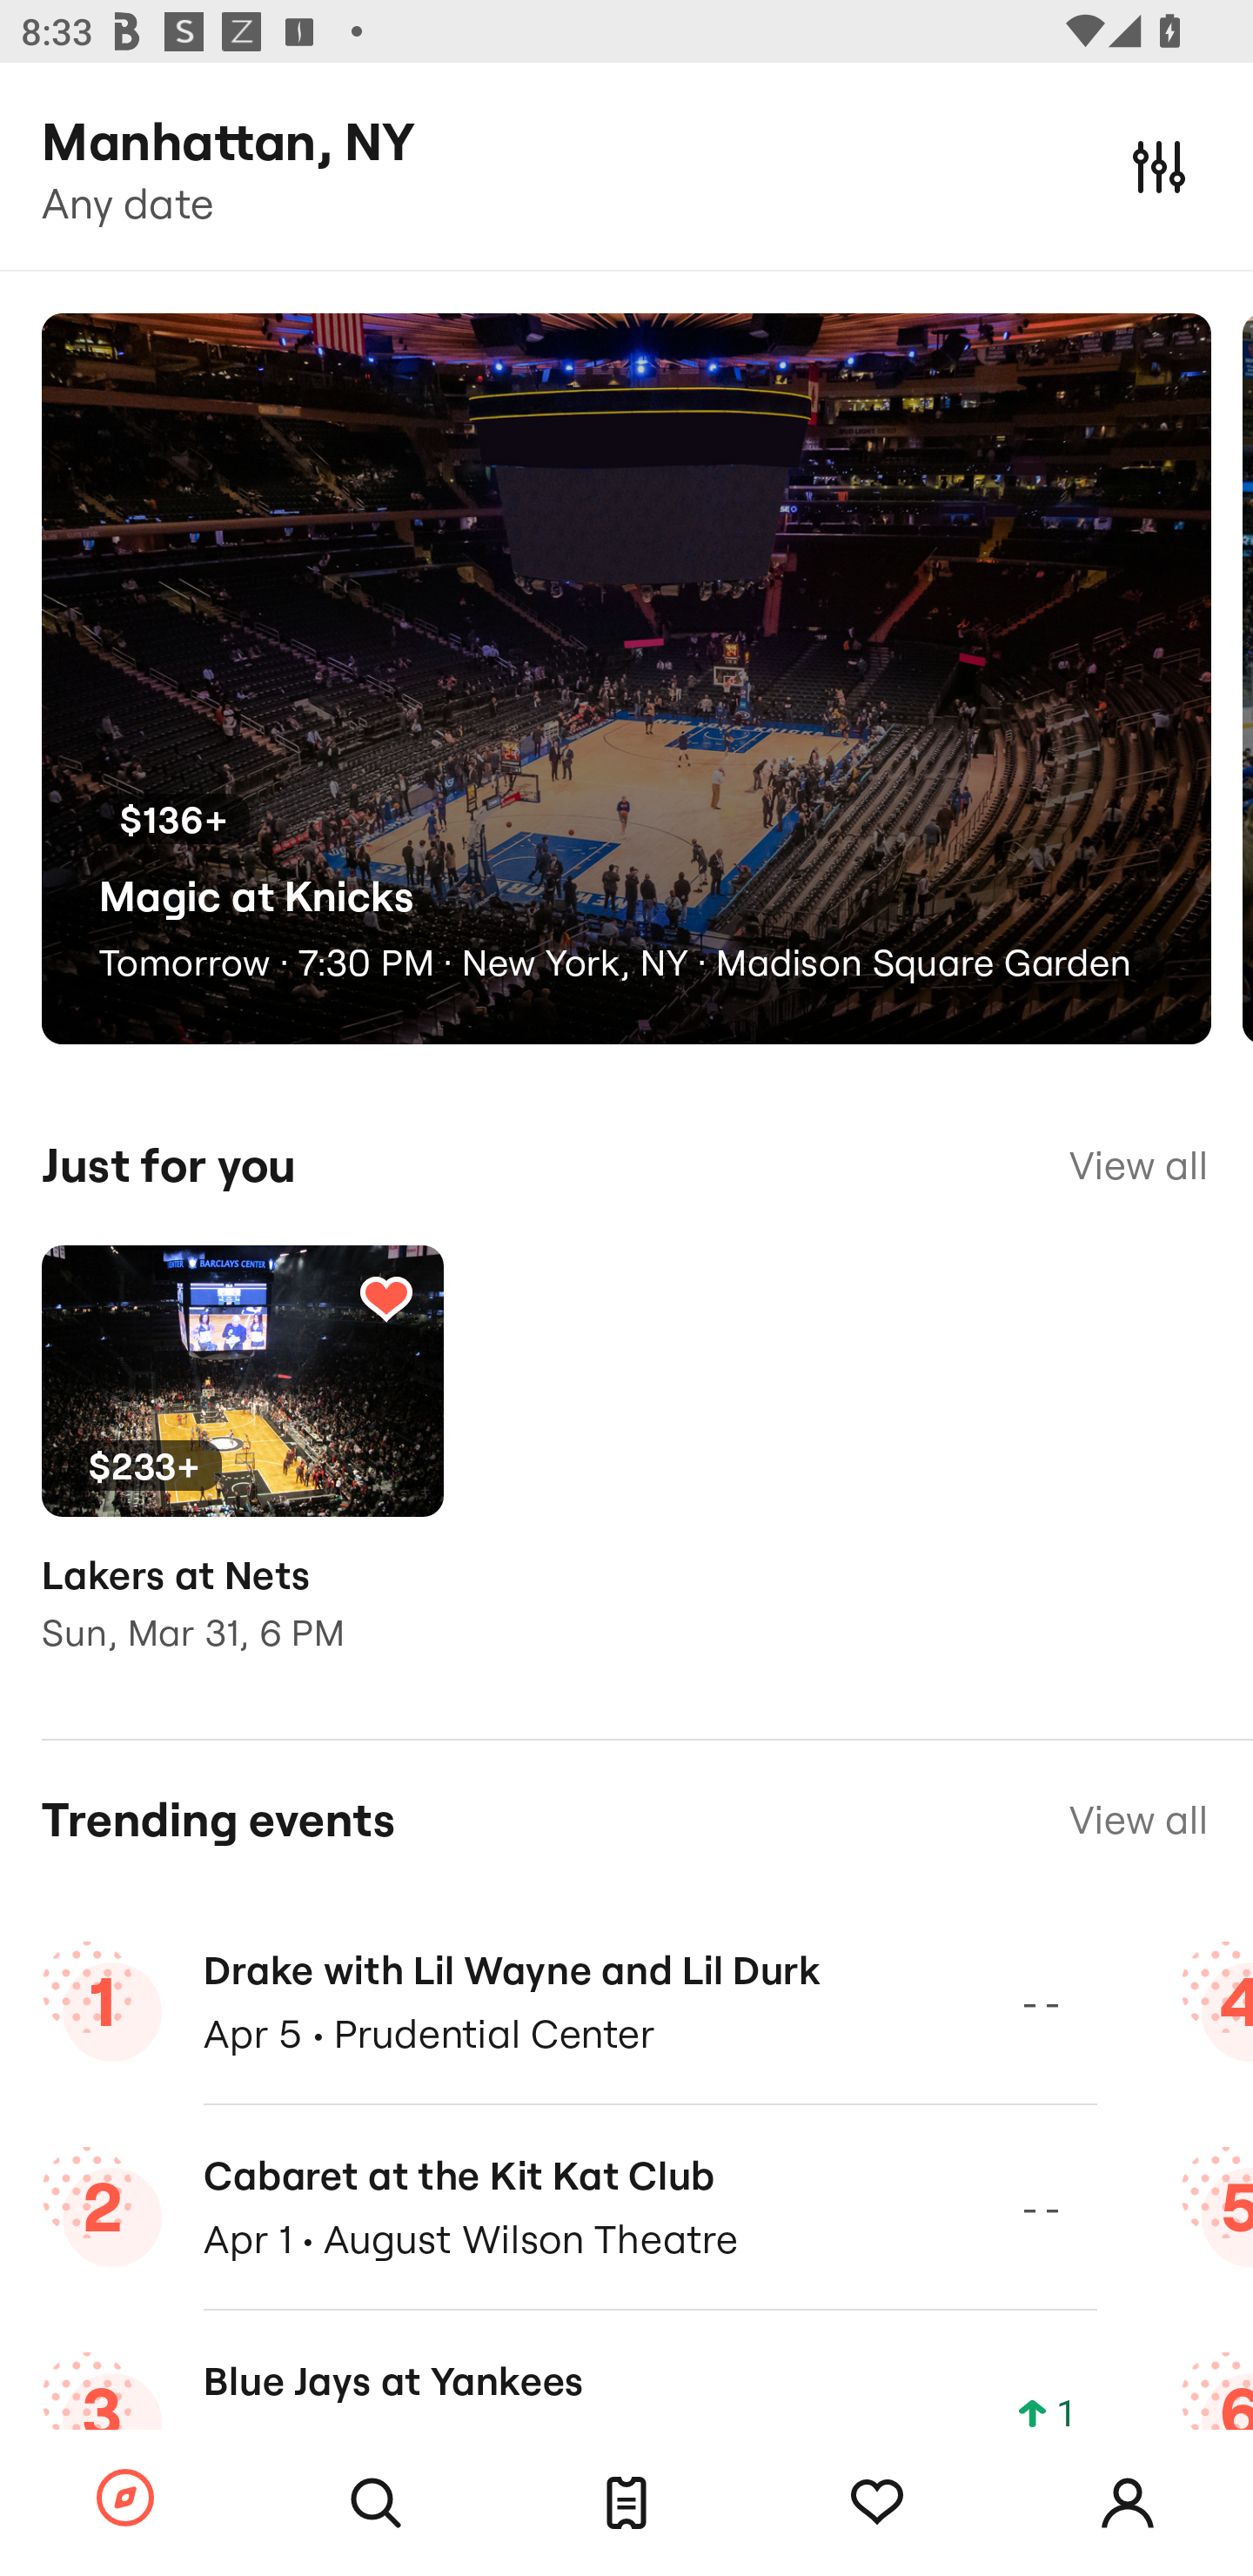  What do you see at coordinates (1128, 2503) in the screenshot?
I see `Account` at bounding box center [1128, 2503].